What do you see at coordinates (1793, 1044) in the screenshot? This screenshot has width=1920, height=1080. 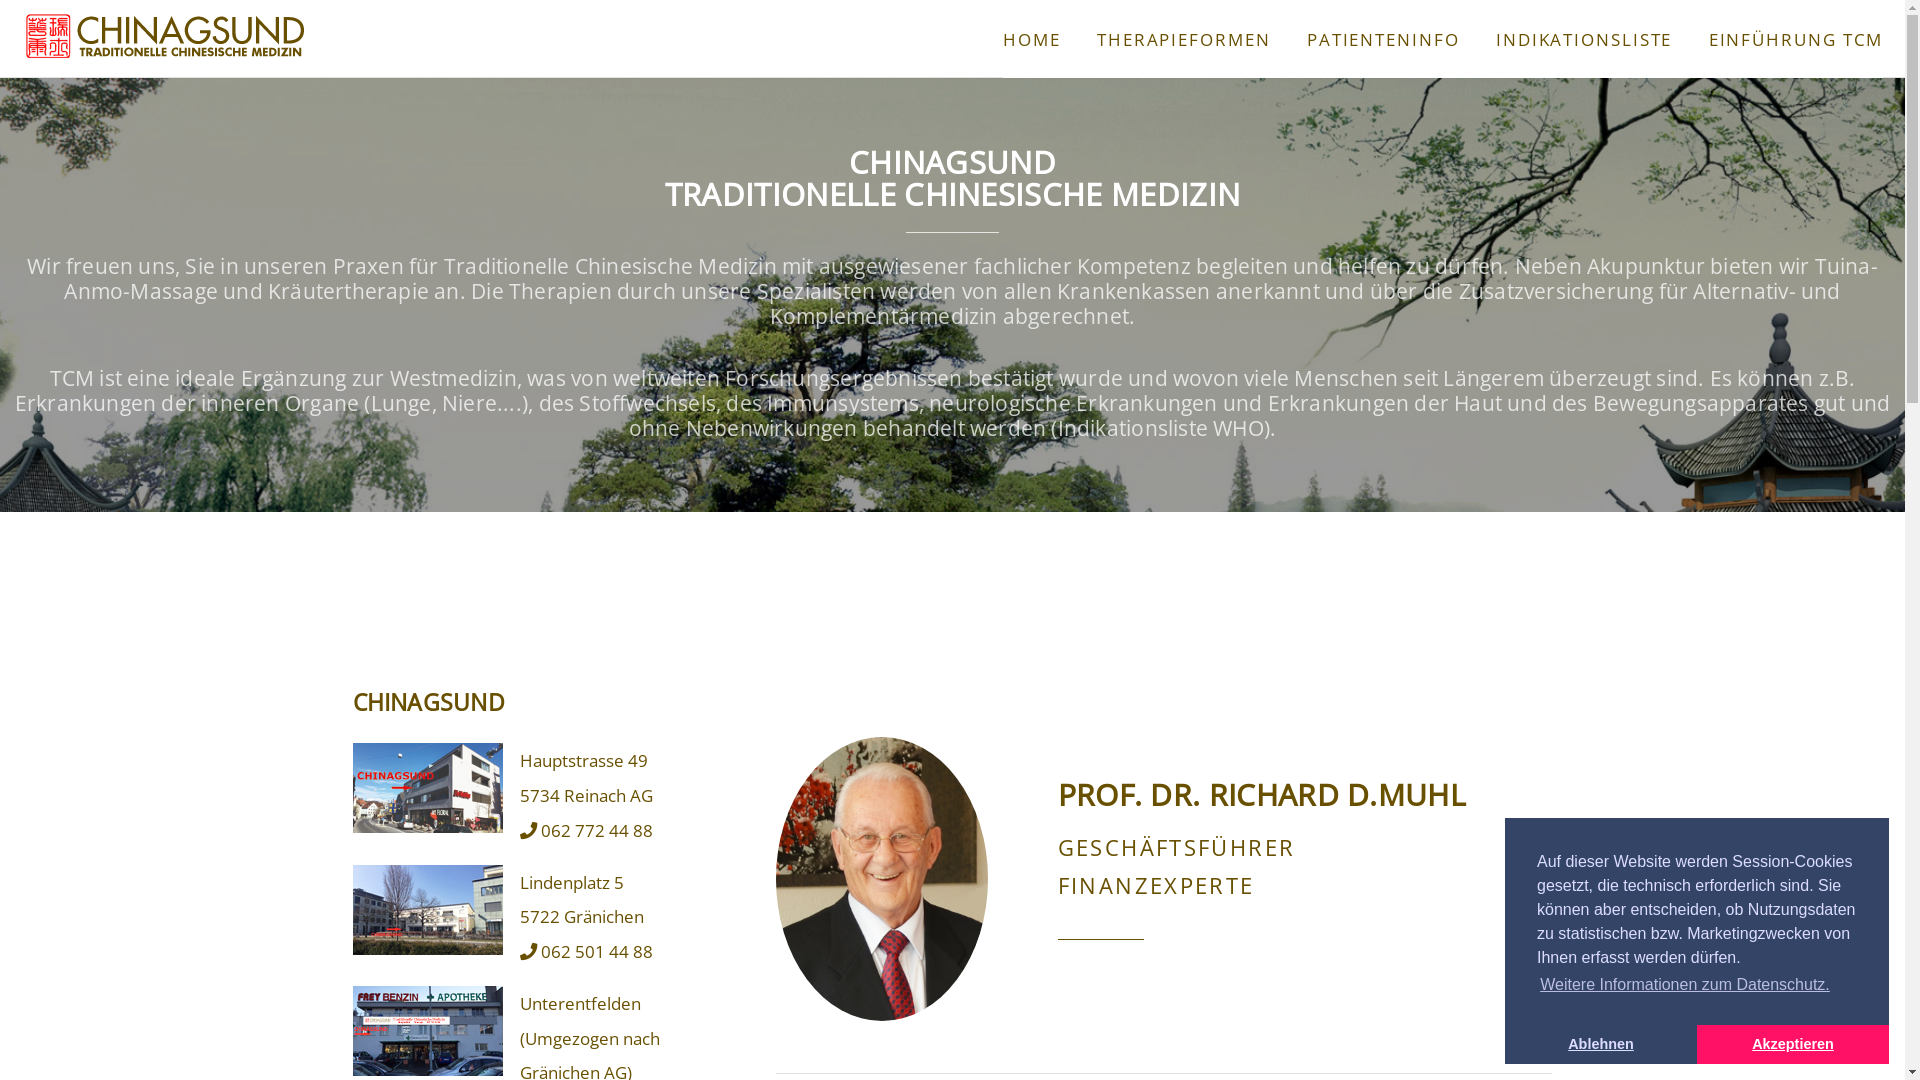 I see `Akzeptieren` at bounding box center [1793, 1044].